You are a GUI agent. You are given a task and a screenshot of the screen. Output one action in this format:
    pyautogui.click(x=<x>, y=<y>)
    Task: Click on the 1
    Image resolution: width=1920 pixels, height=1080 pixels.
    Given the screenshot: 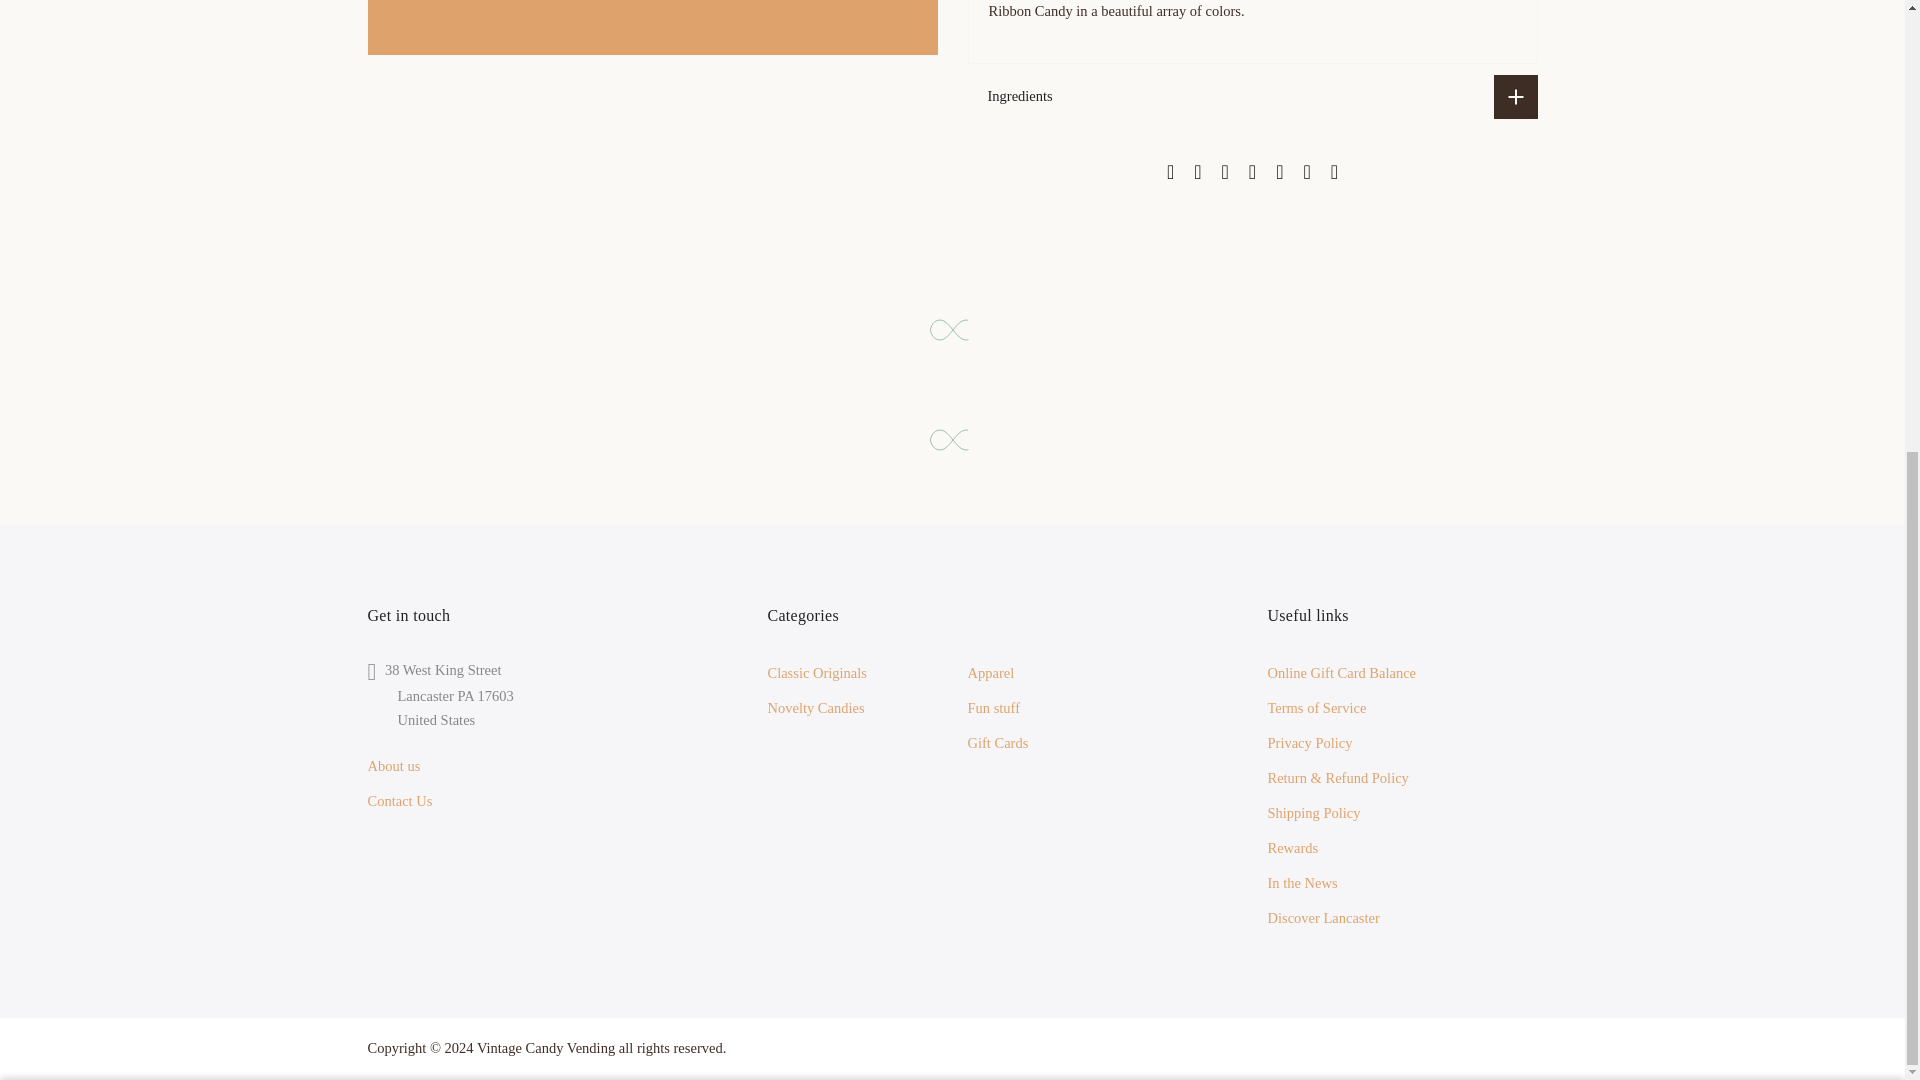 What is the action you would take?
    pyautogui.click(x=1320, y=356)
    